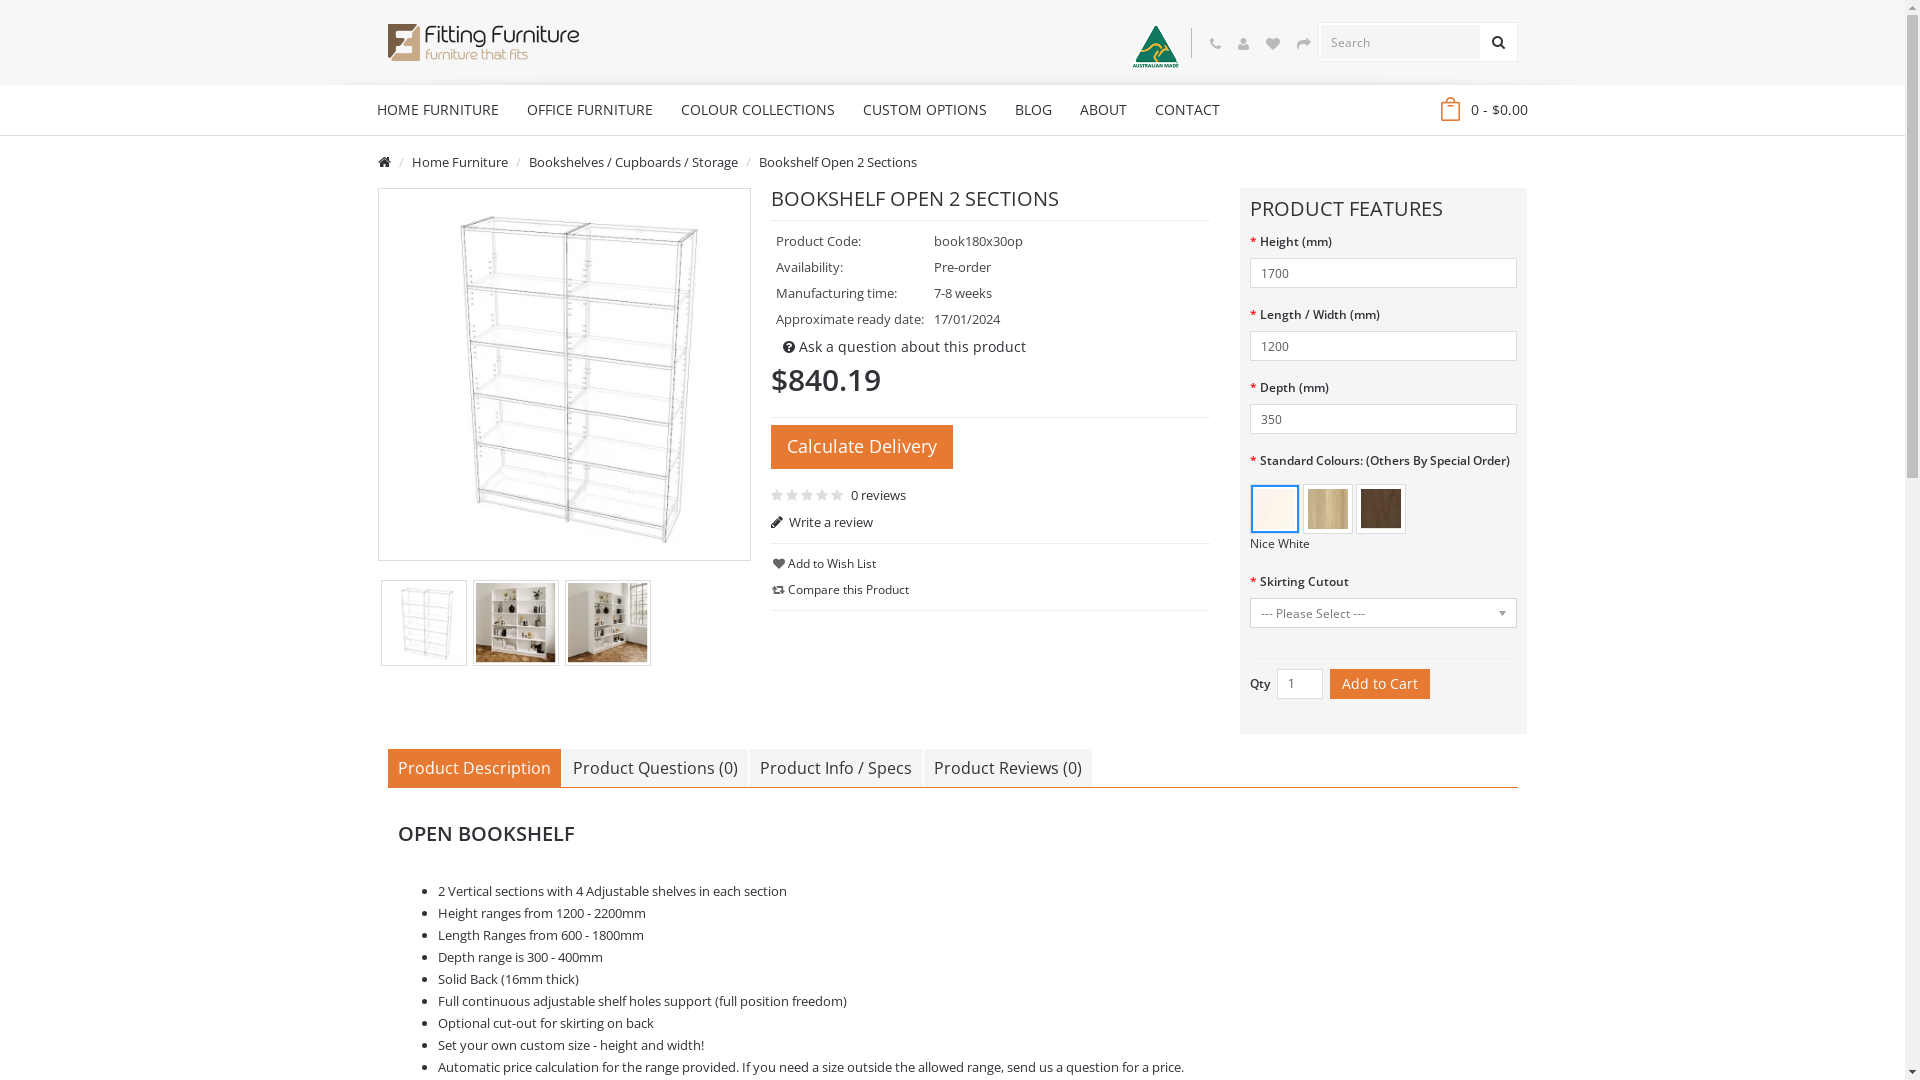  I want to click on Compare this Product, so click(840, 590).